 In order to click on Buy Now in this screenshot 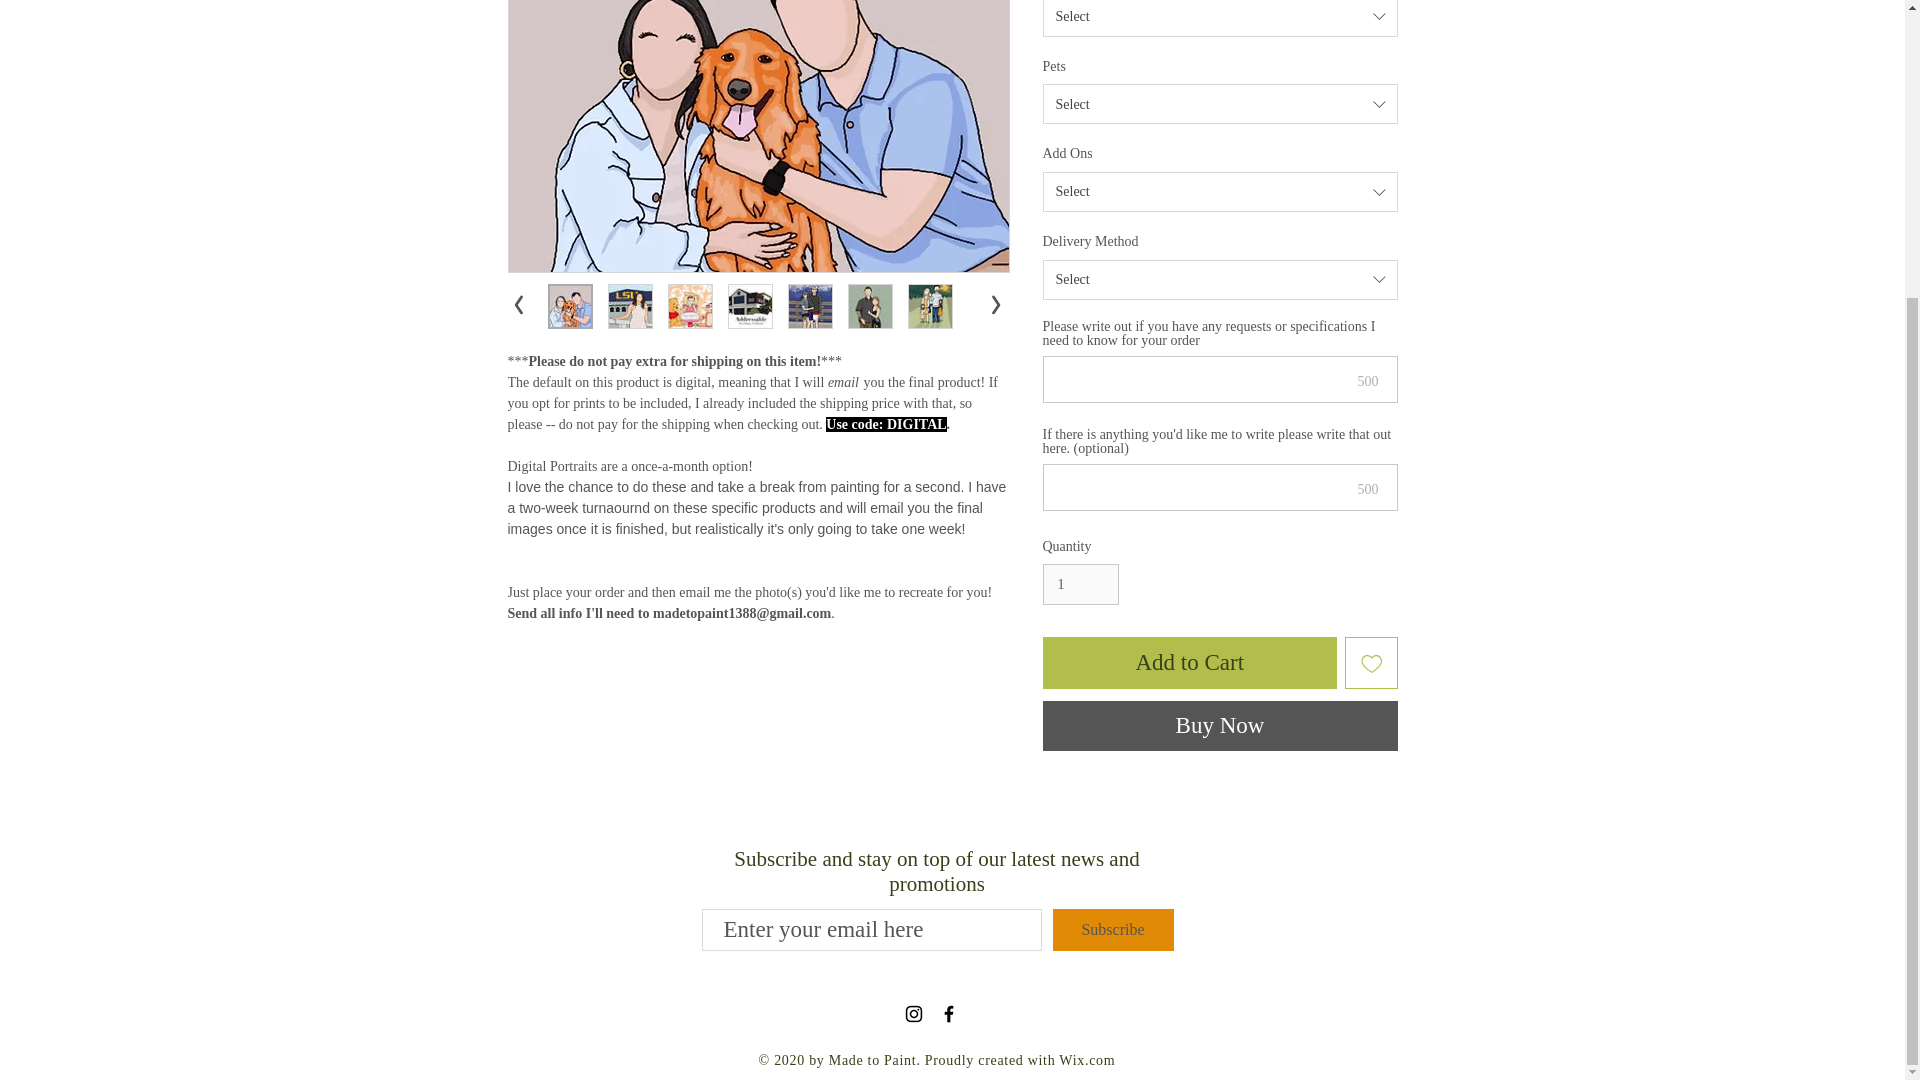, I will do `click(1220, 725)`.